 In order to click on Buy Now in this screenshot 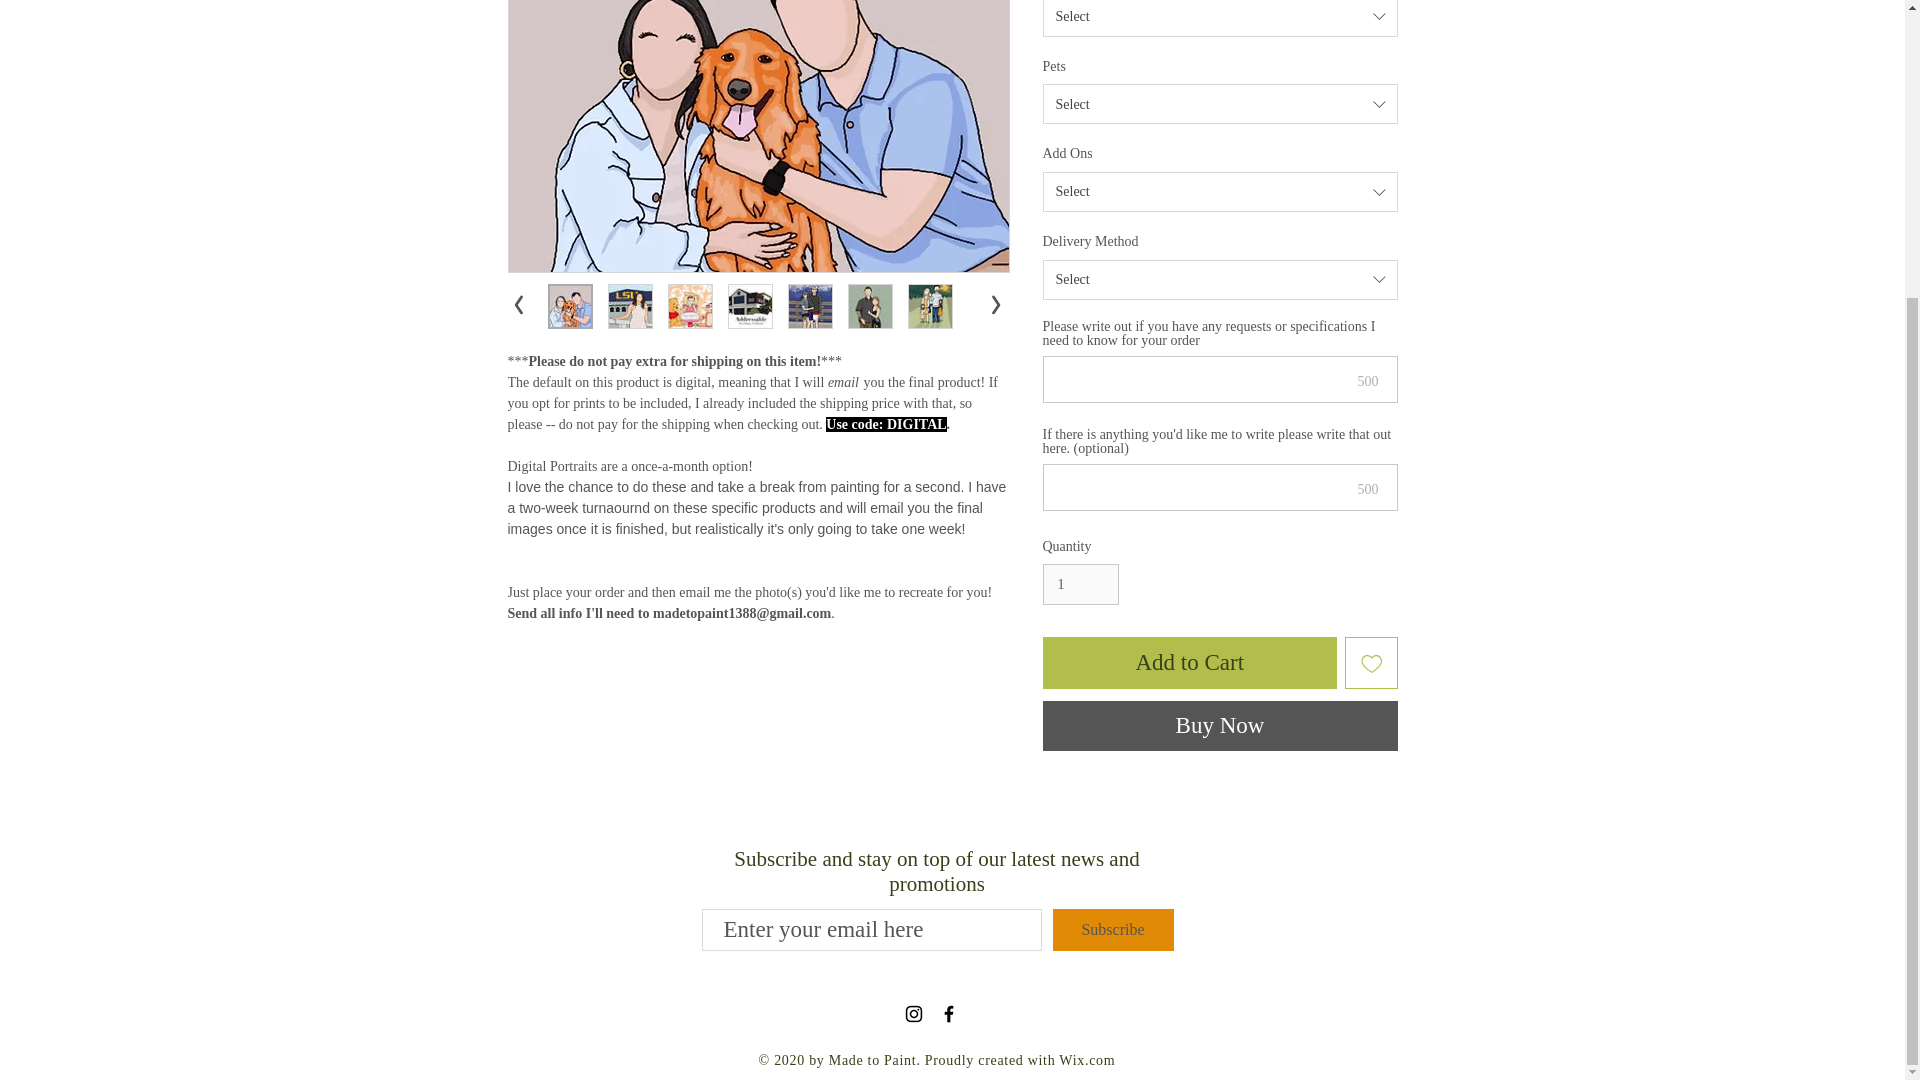, I will do `click(1220, 725)`.